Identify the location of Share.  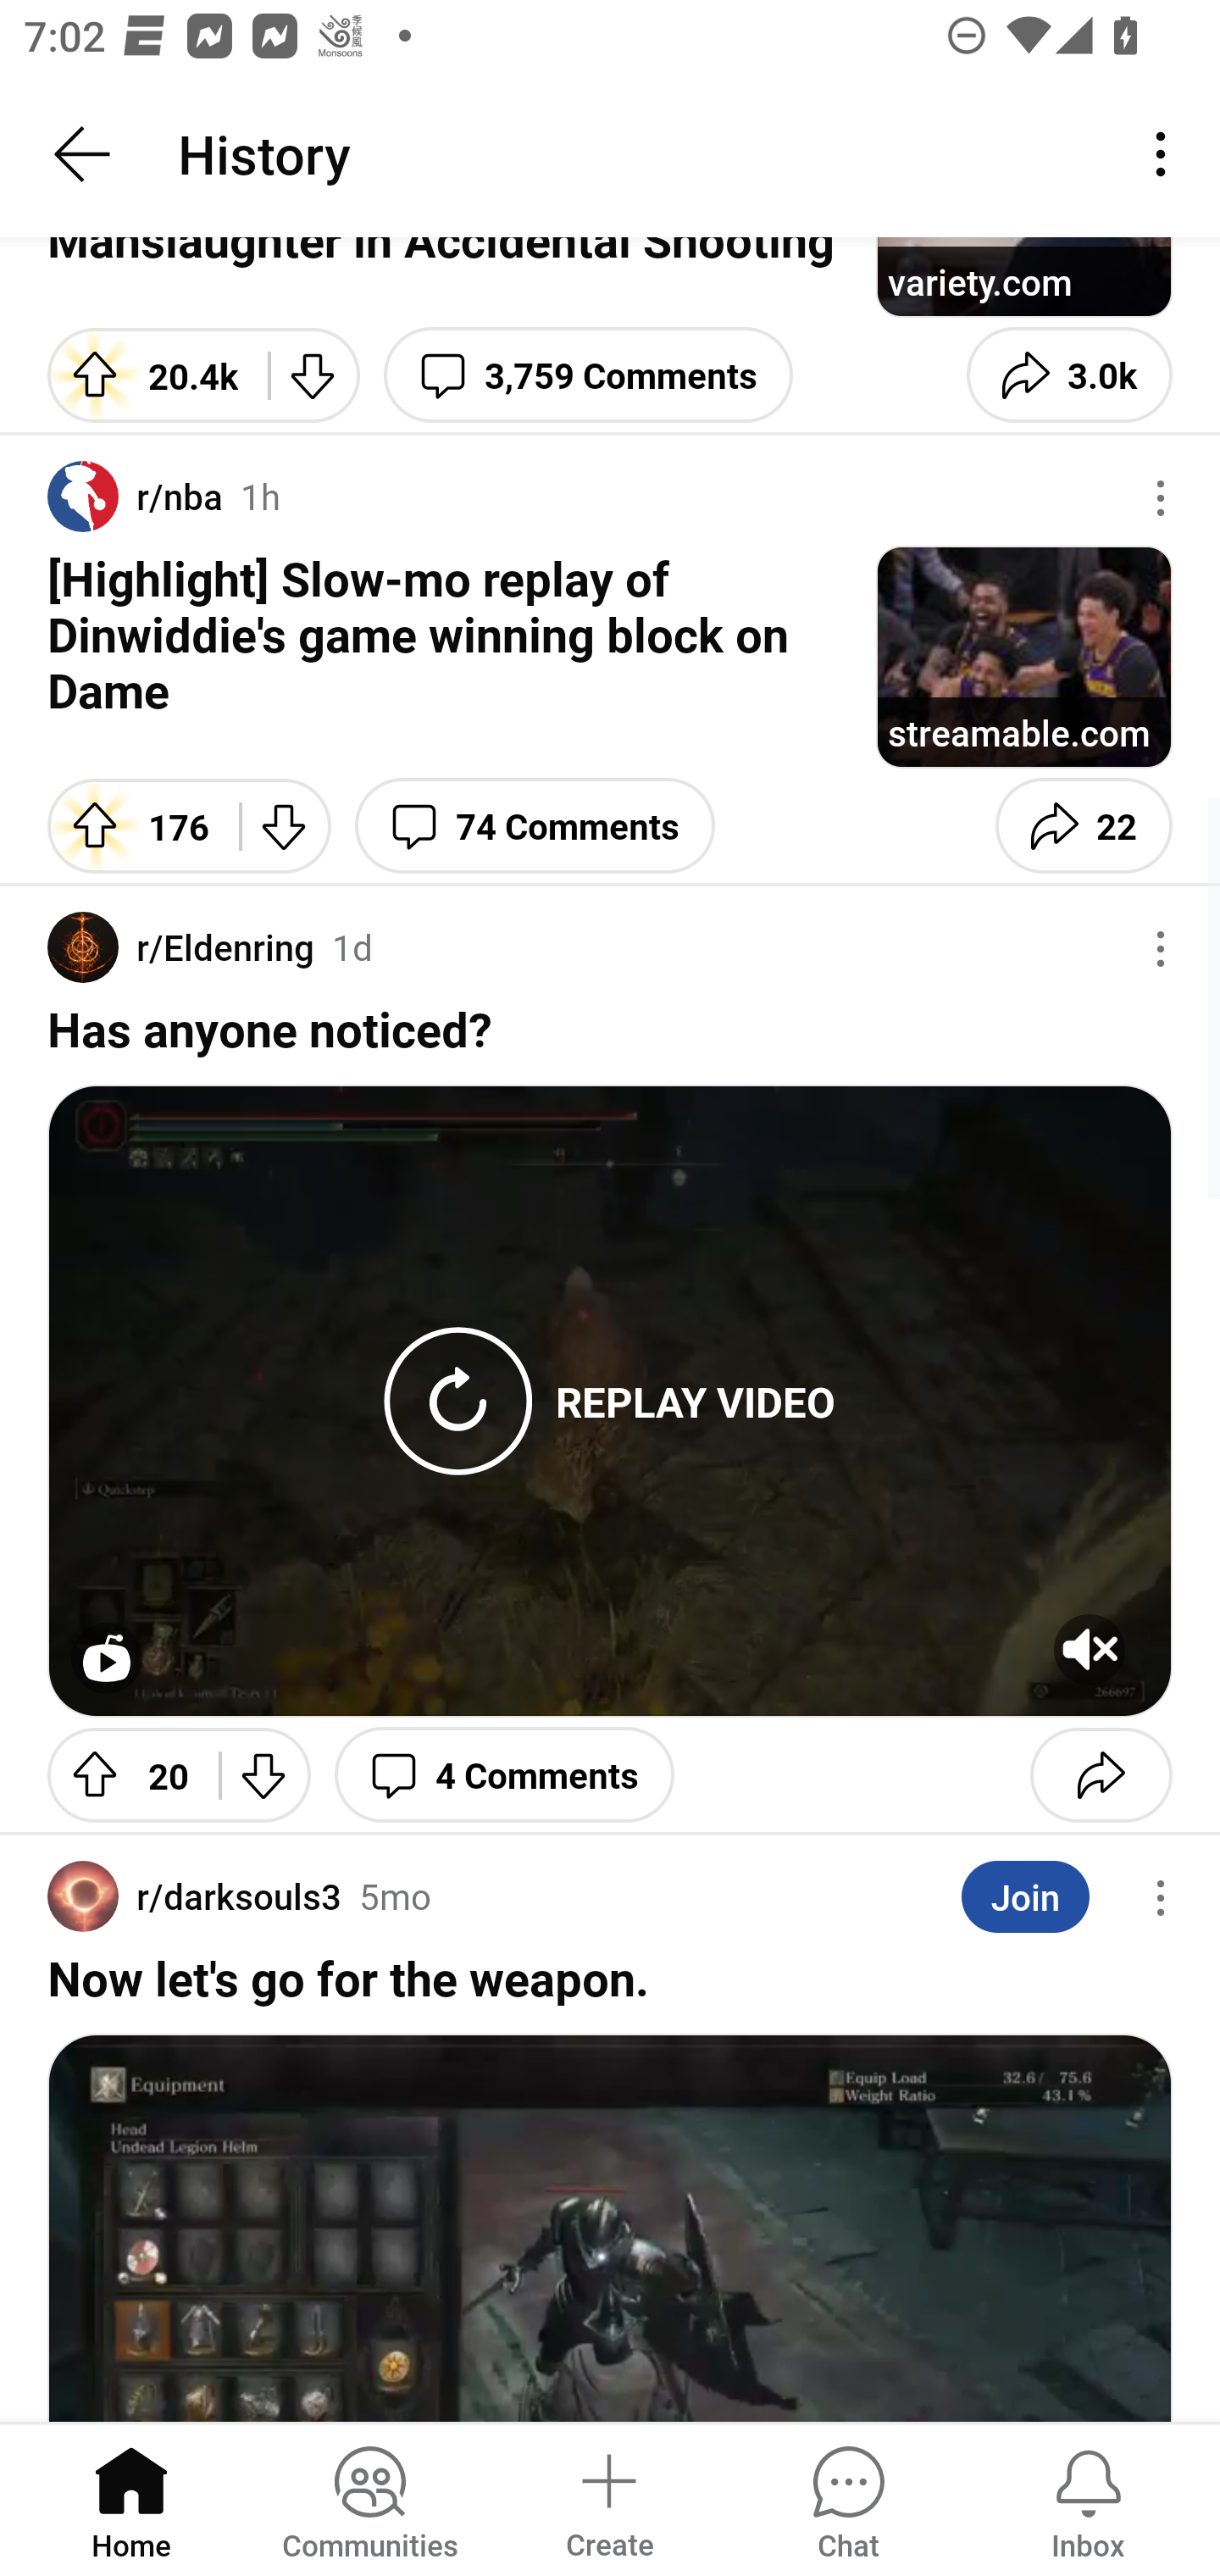
(1101, 1774).